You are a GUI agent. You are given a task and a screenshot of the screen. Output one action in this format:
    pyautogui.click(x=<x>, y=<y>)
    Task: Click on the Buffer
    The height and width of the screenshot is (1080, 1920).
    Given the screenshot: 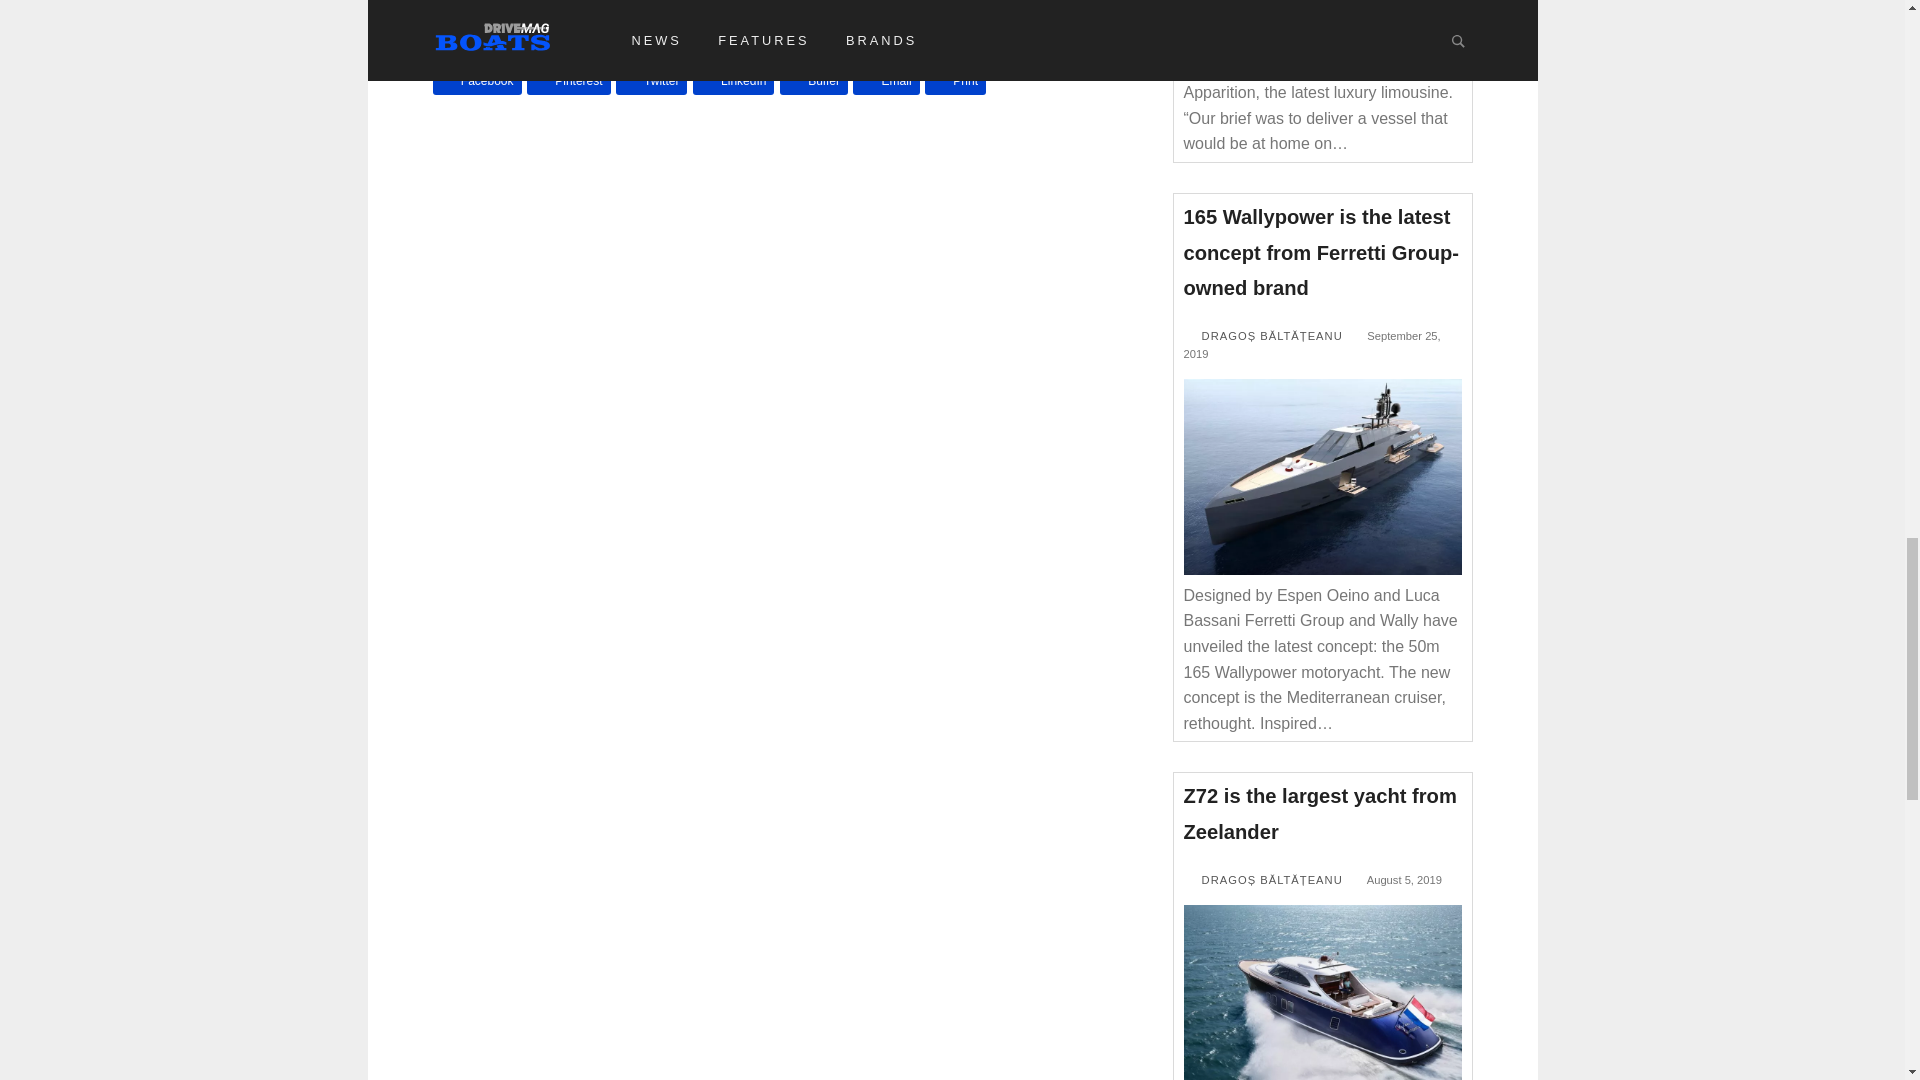 What is the action you would take?
    pyautogui.click(x=814, y=82)
    